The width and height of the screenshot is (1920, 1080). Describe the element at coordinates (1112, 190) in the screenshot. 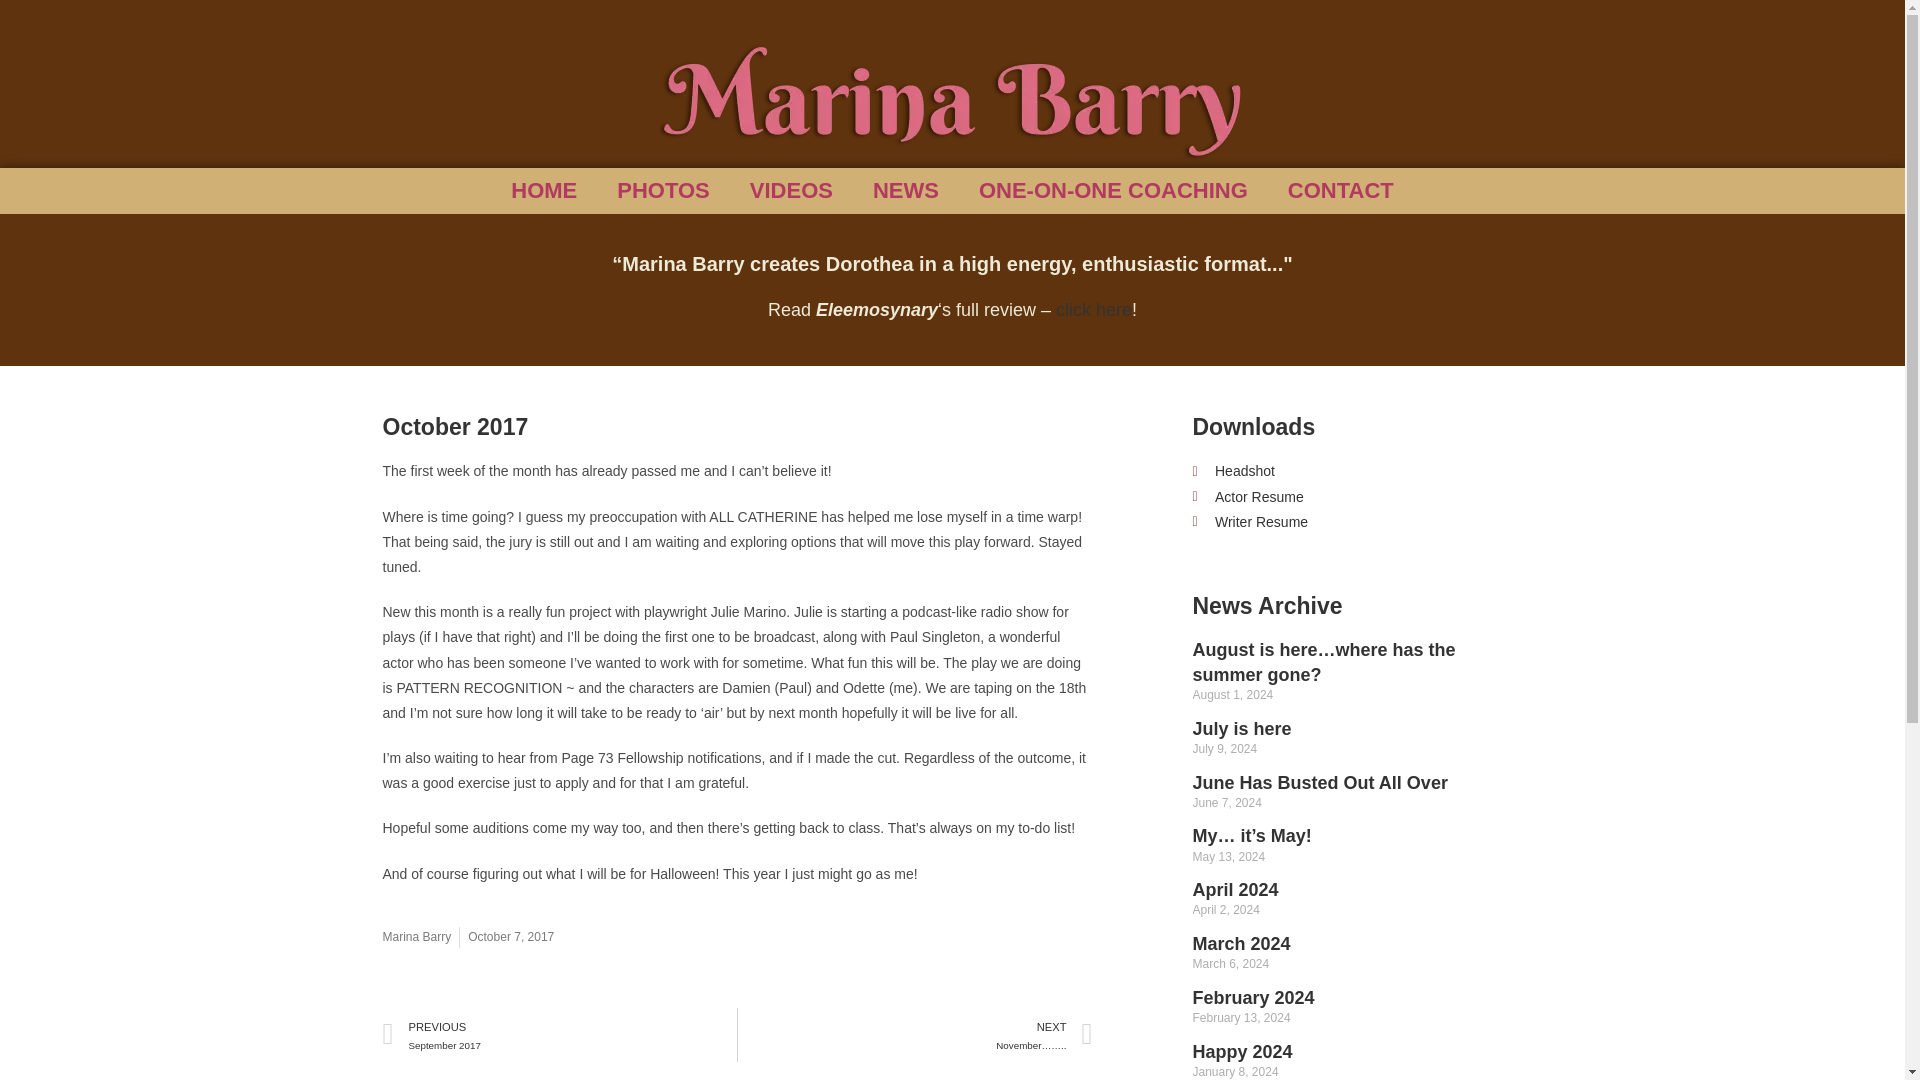

I see `March 2024` at that location.